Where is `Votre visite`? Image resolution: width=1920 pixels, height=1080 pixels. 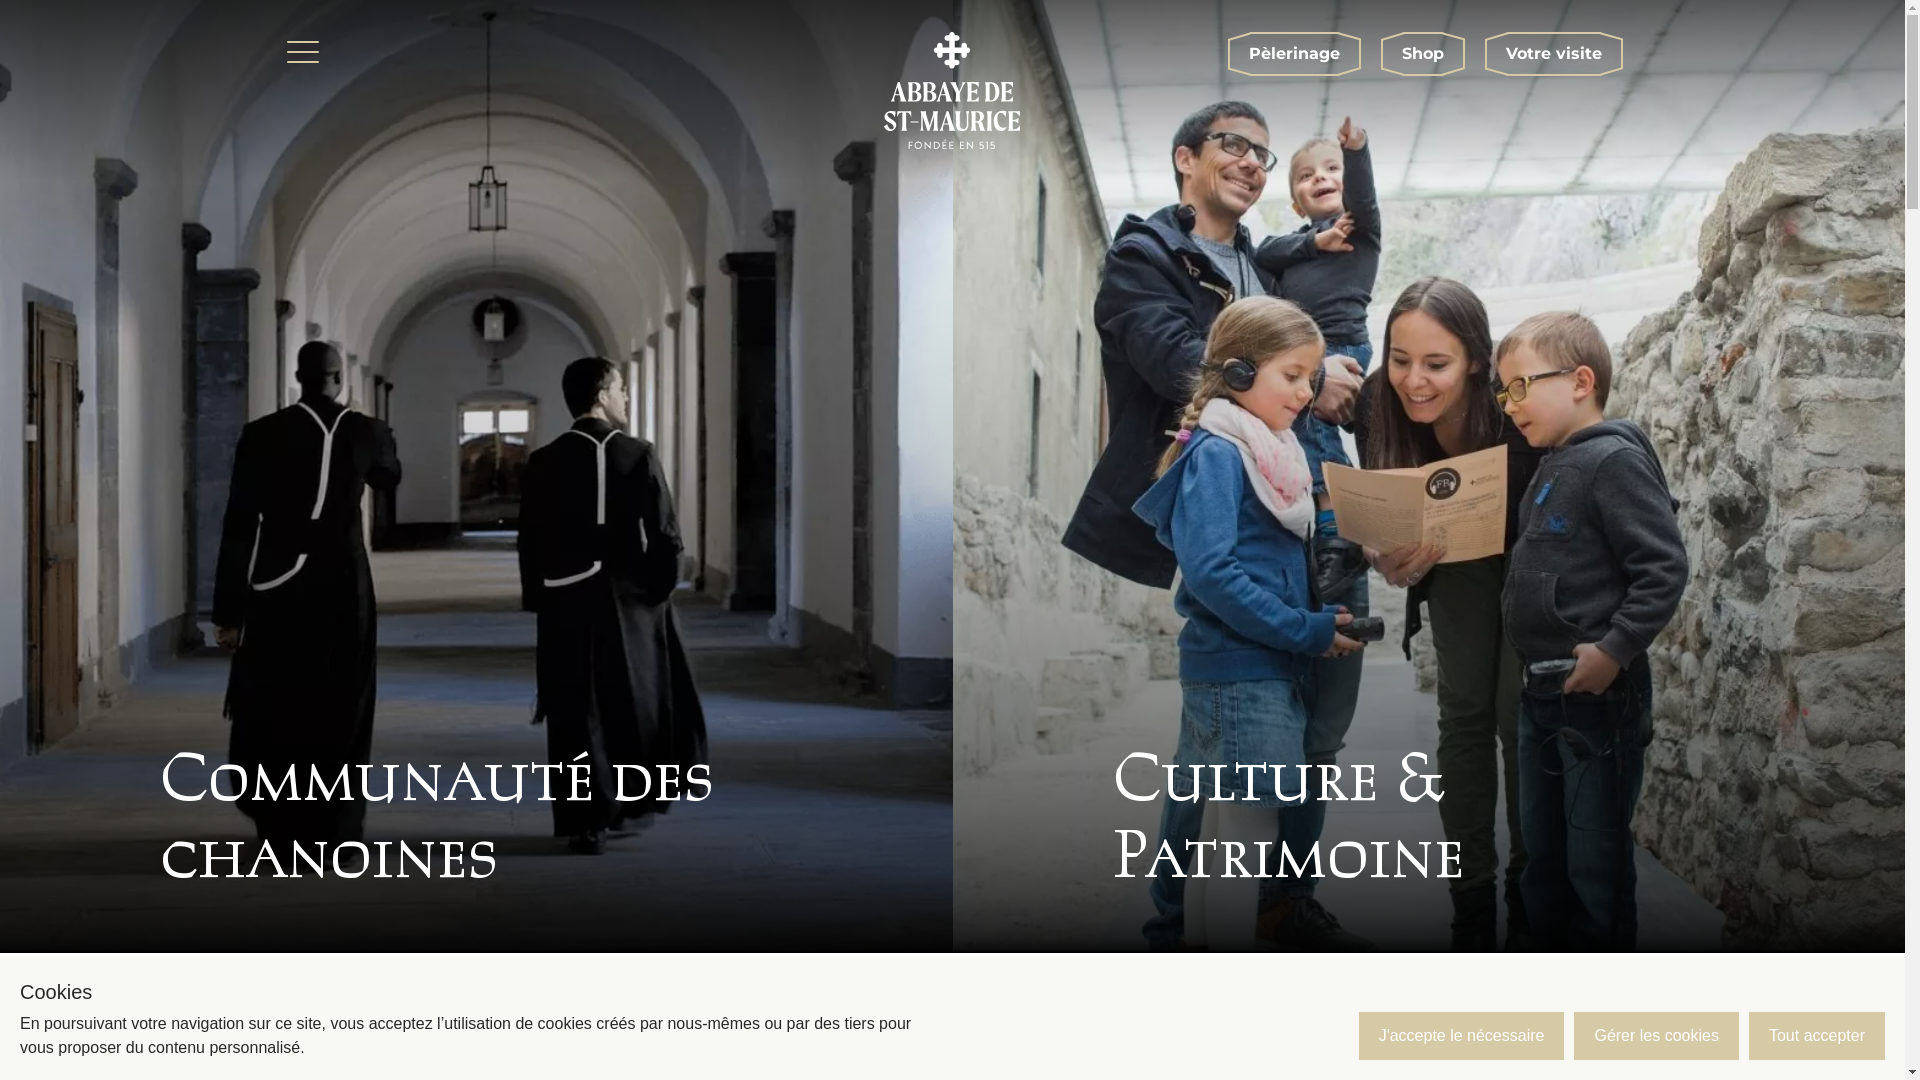 Votre visite is located at coordinates (1553, 54).